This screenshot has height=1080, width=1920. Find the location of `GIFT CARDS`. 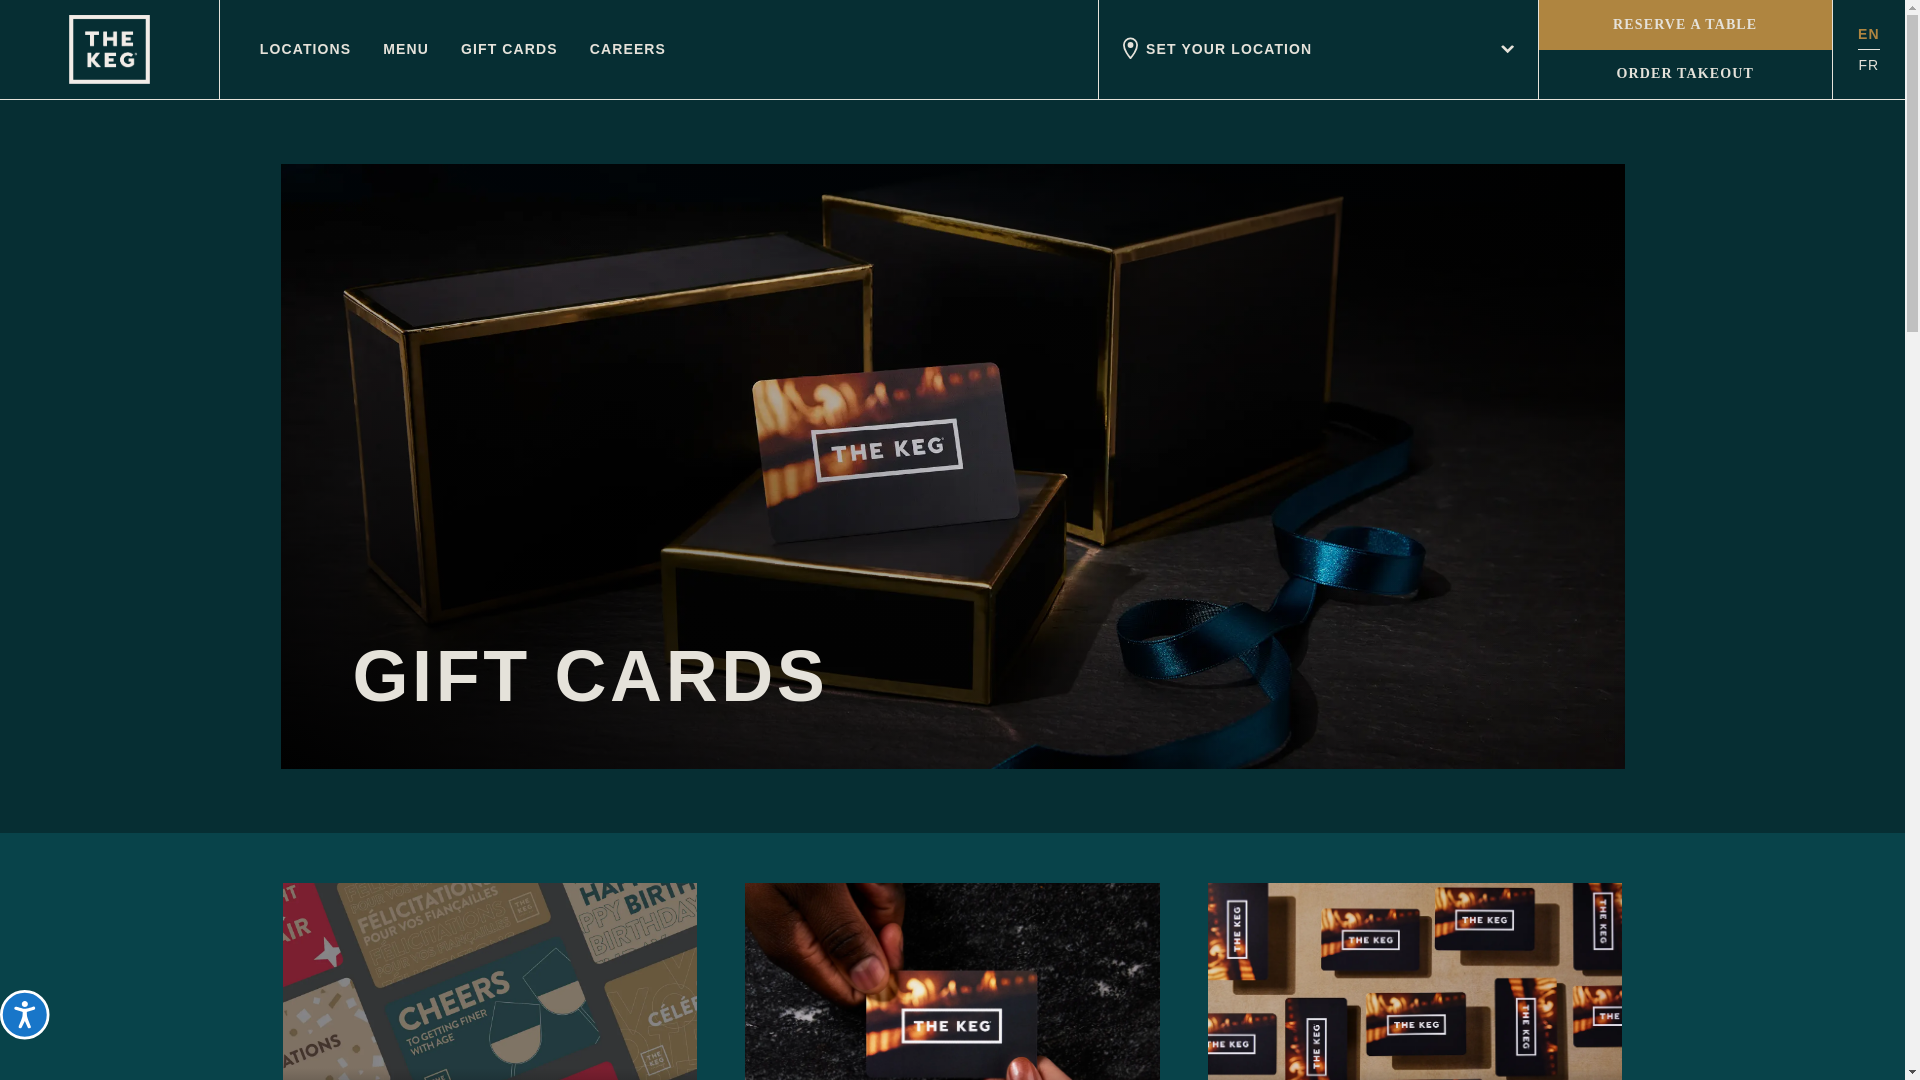

GIFT CARDS is located at coordinates (509, 49).